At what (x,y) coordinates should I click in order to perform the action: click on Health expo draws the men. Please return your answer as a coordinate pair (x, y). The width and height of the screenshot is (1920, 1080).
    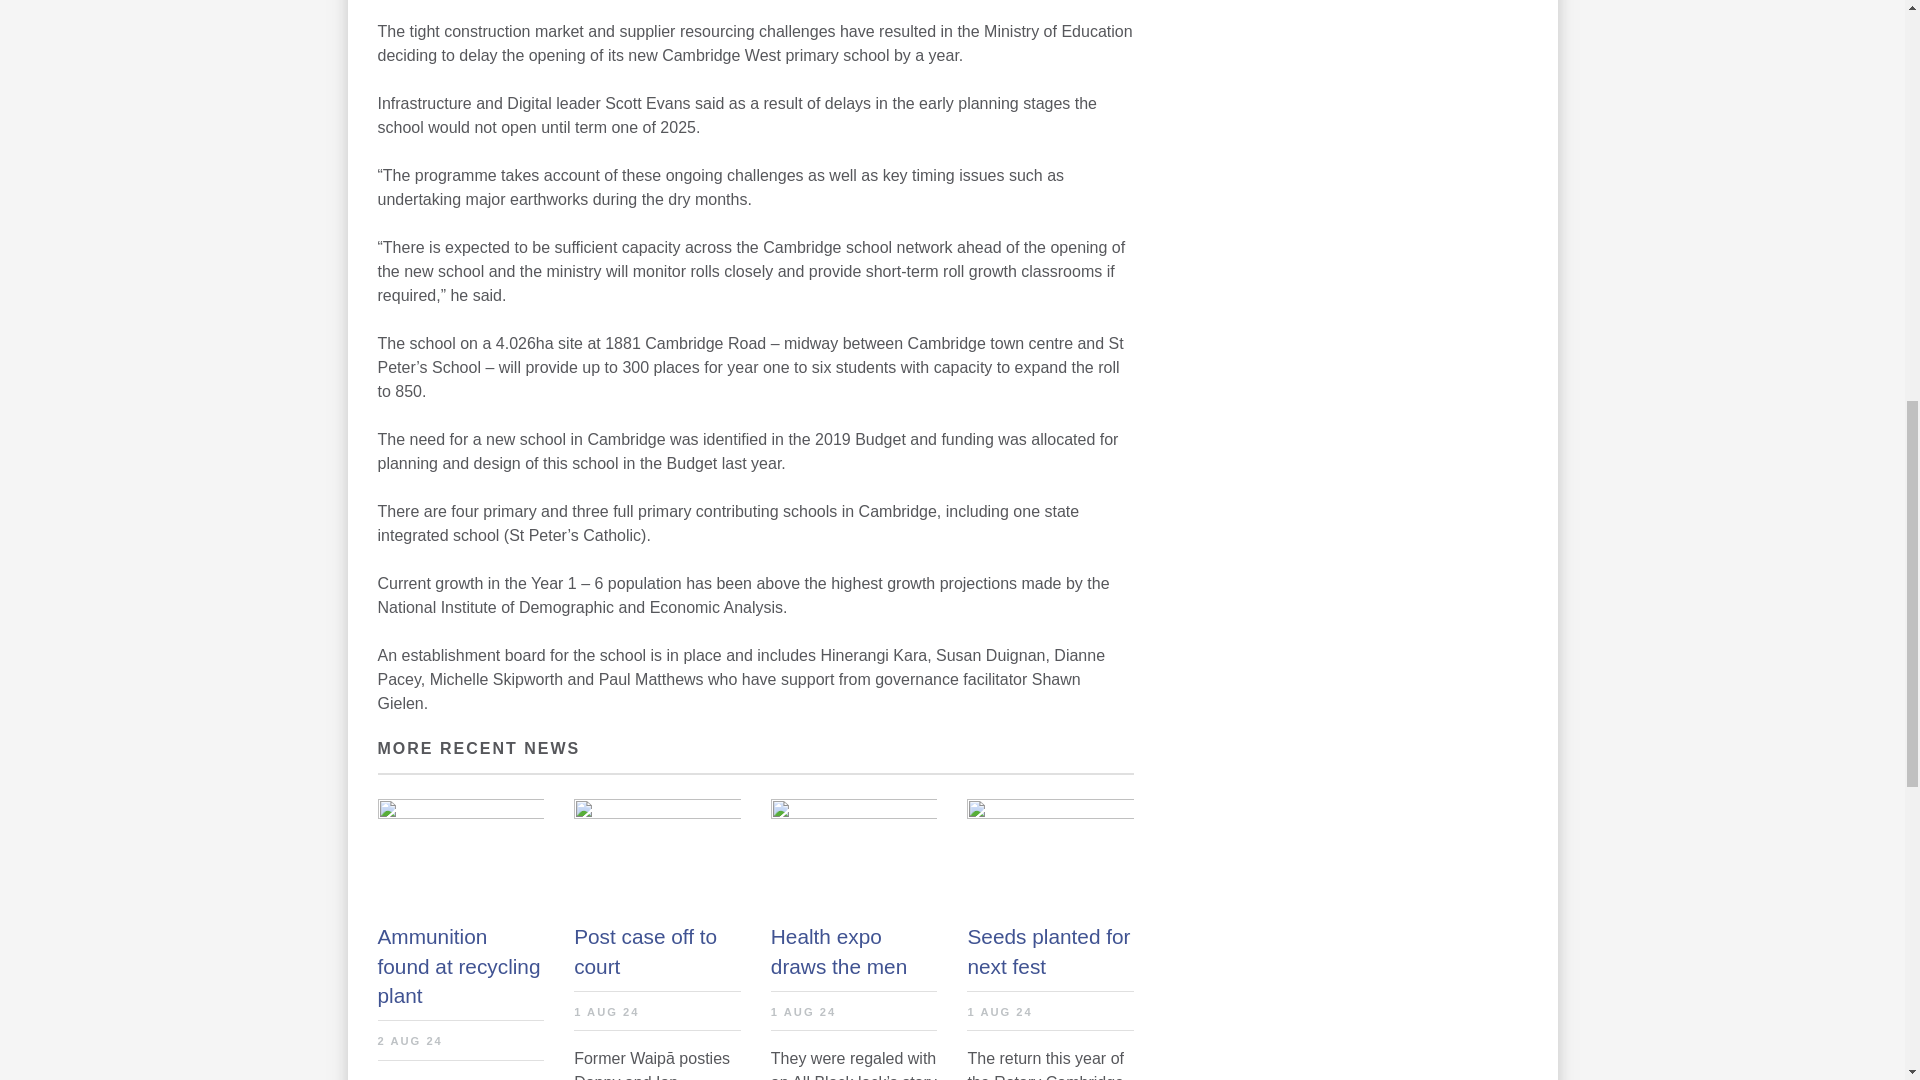
    Looking at the image, I should click on (854, 950).